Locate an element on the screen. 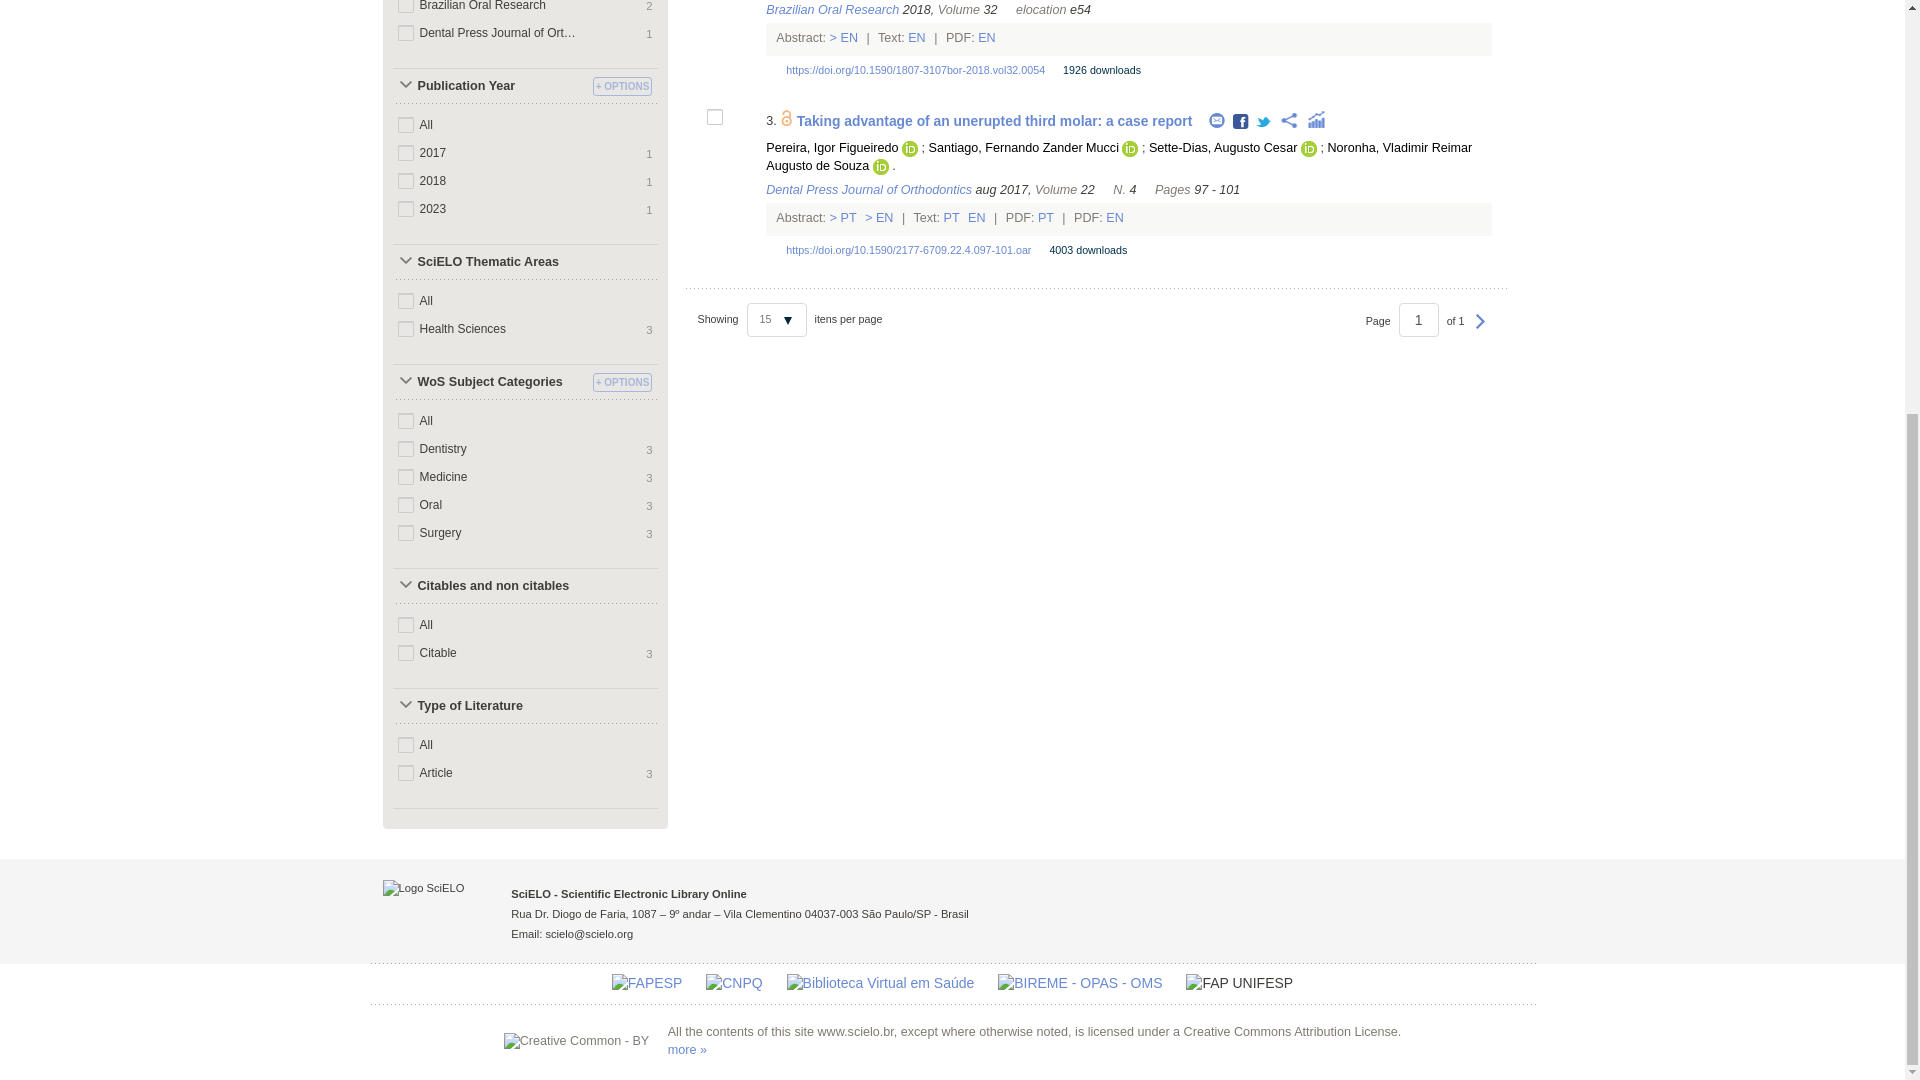 This screenshot has height=1080, width=1920. 1 is located at coordinates (1418, 320).